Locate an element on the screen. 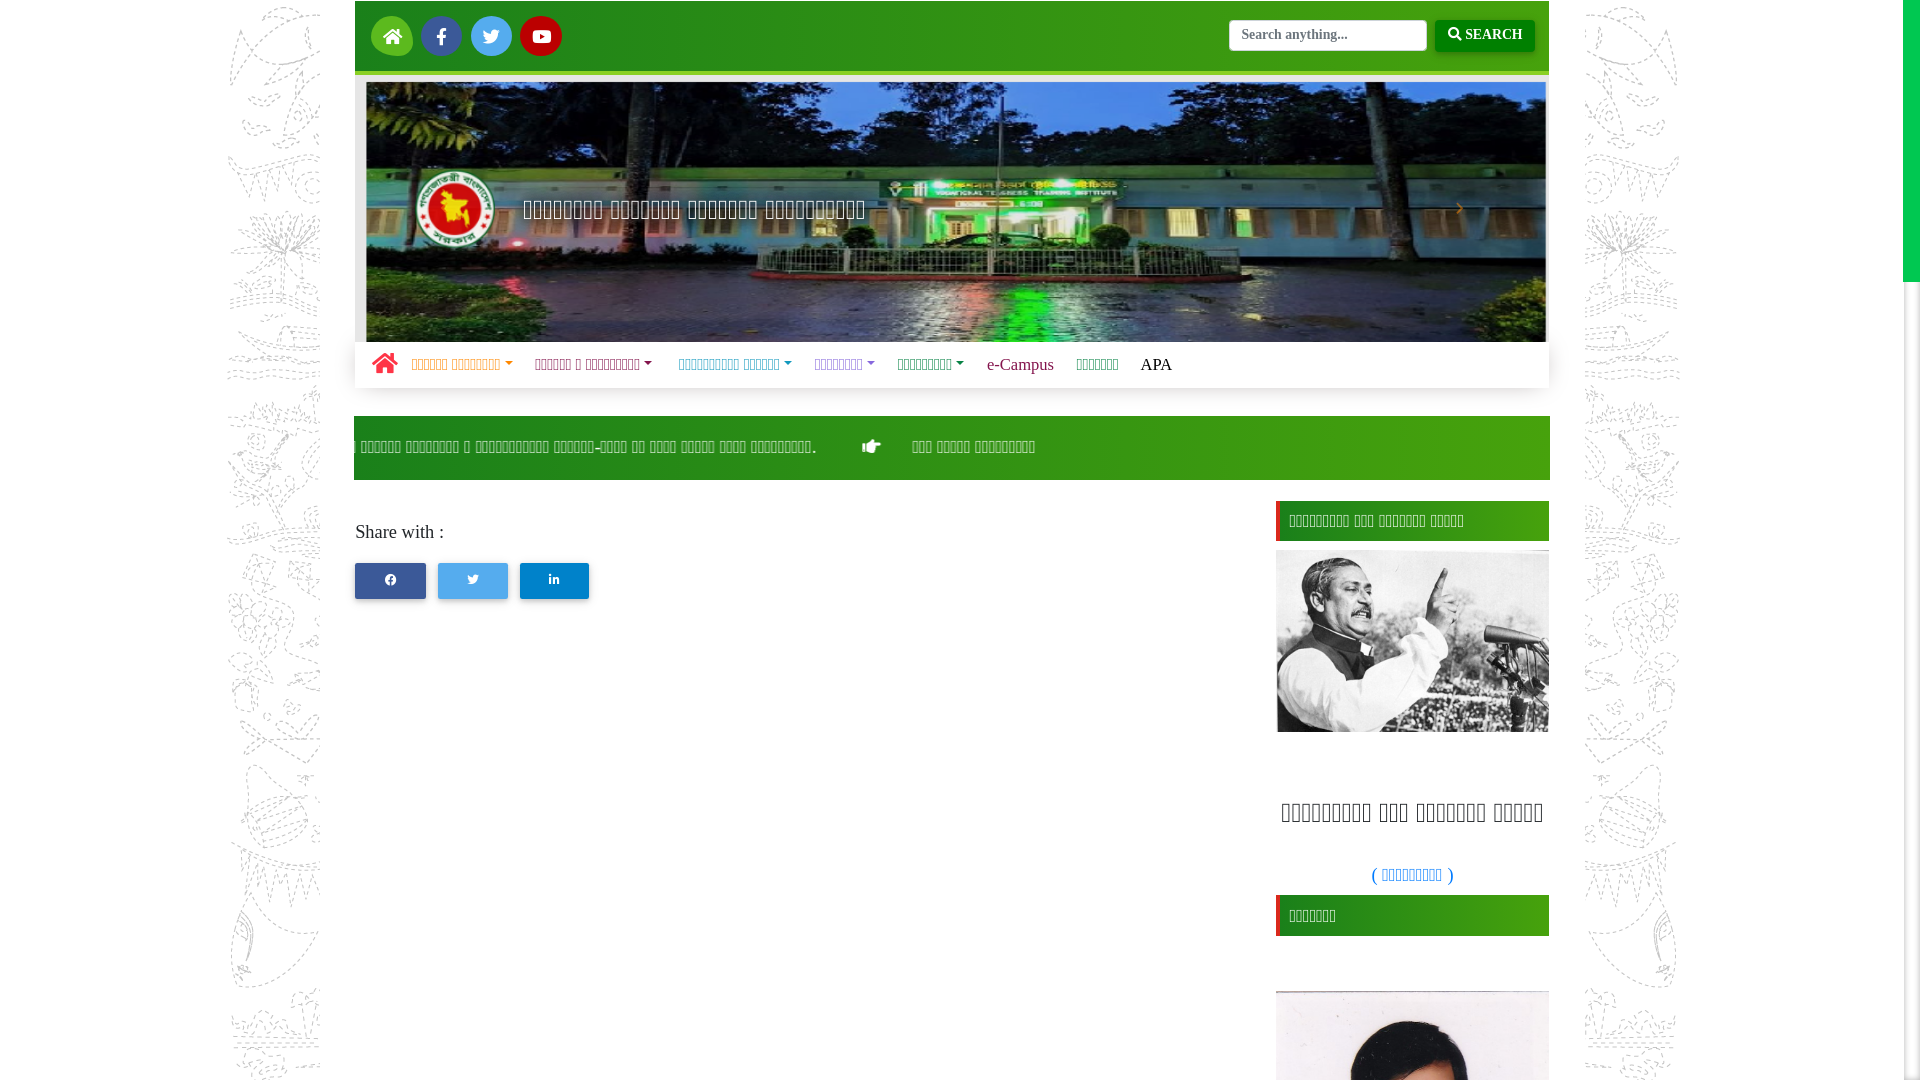 This screenshot has height=1080, width=1920.   is located at coordinates (428, 32).